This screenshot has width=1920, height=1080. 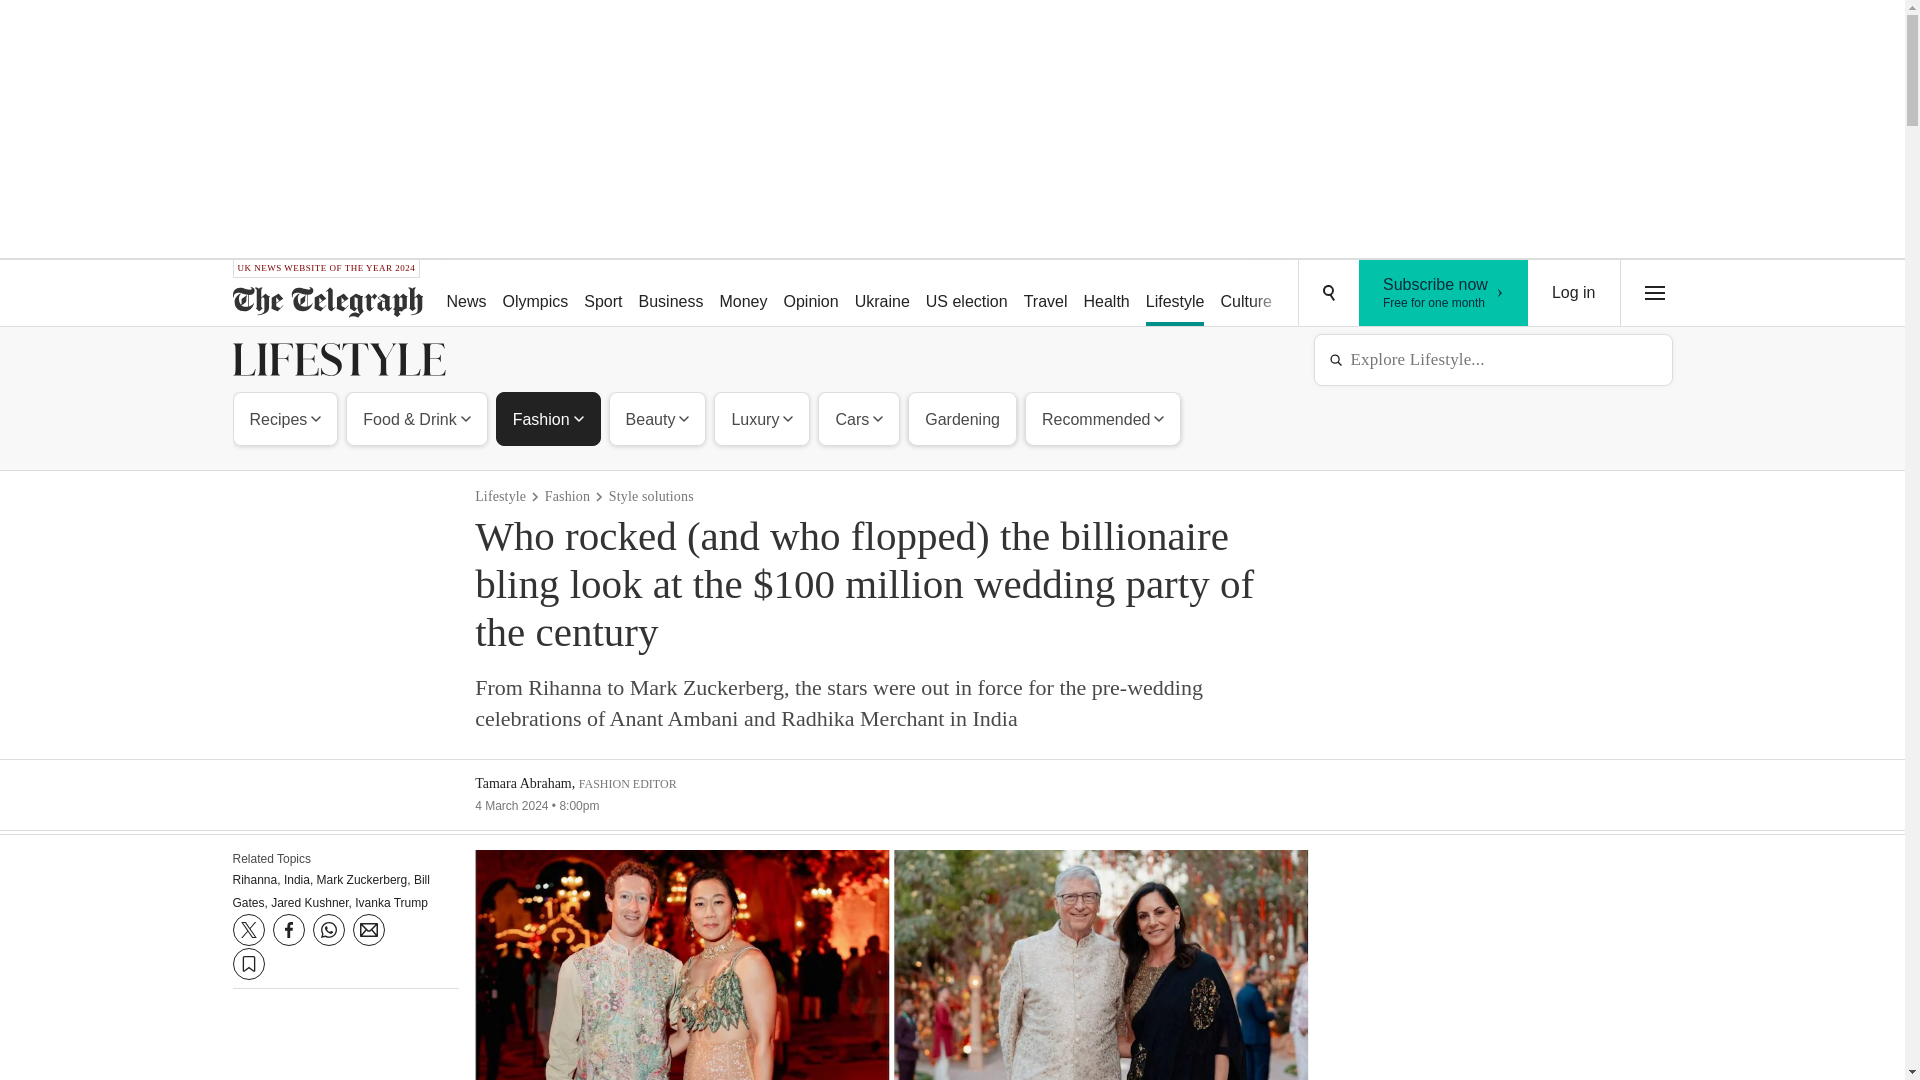 I want to click on Money, so click(x=742, y=294).